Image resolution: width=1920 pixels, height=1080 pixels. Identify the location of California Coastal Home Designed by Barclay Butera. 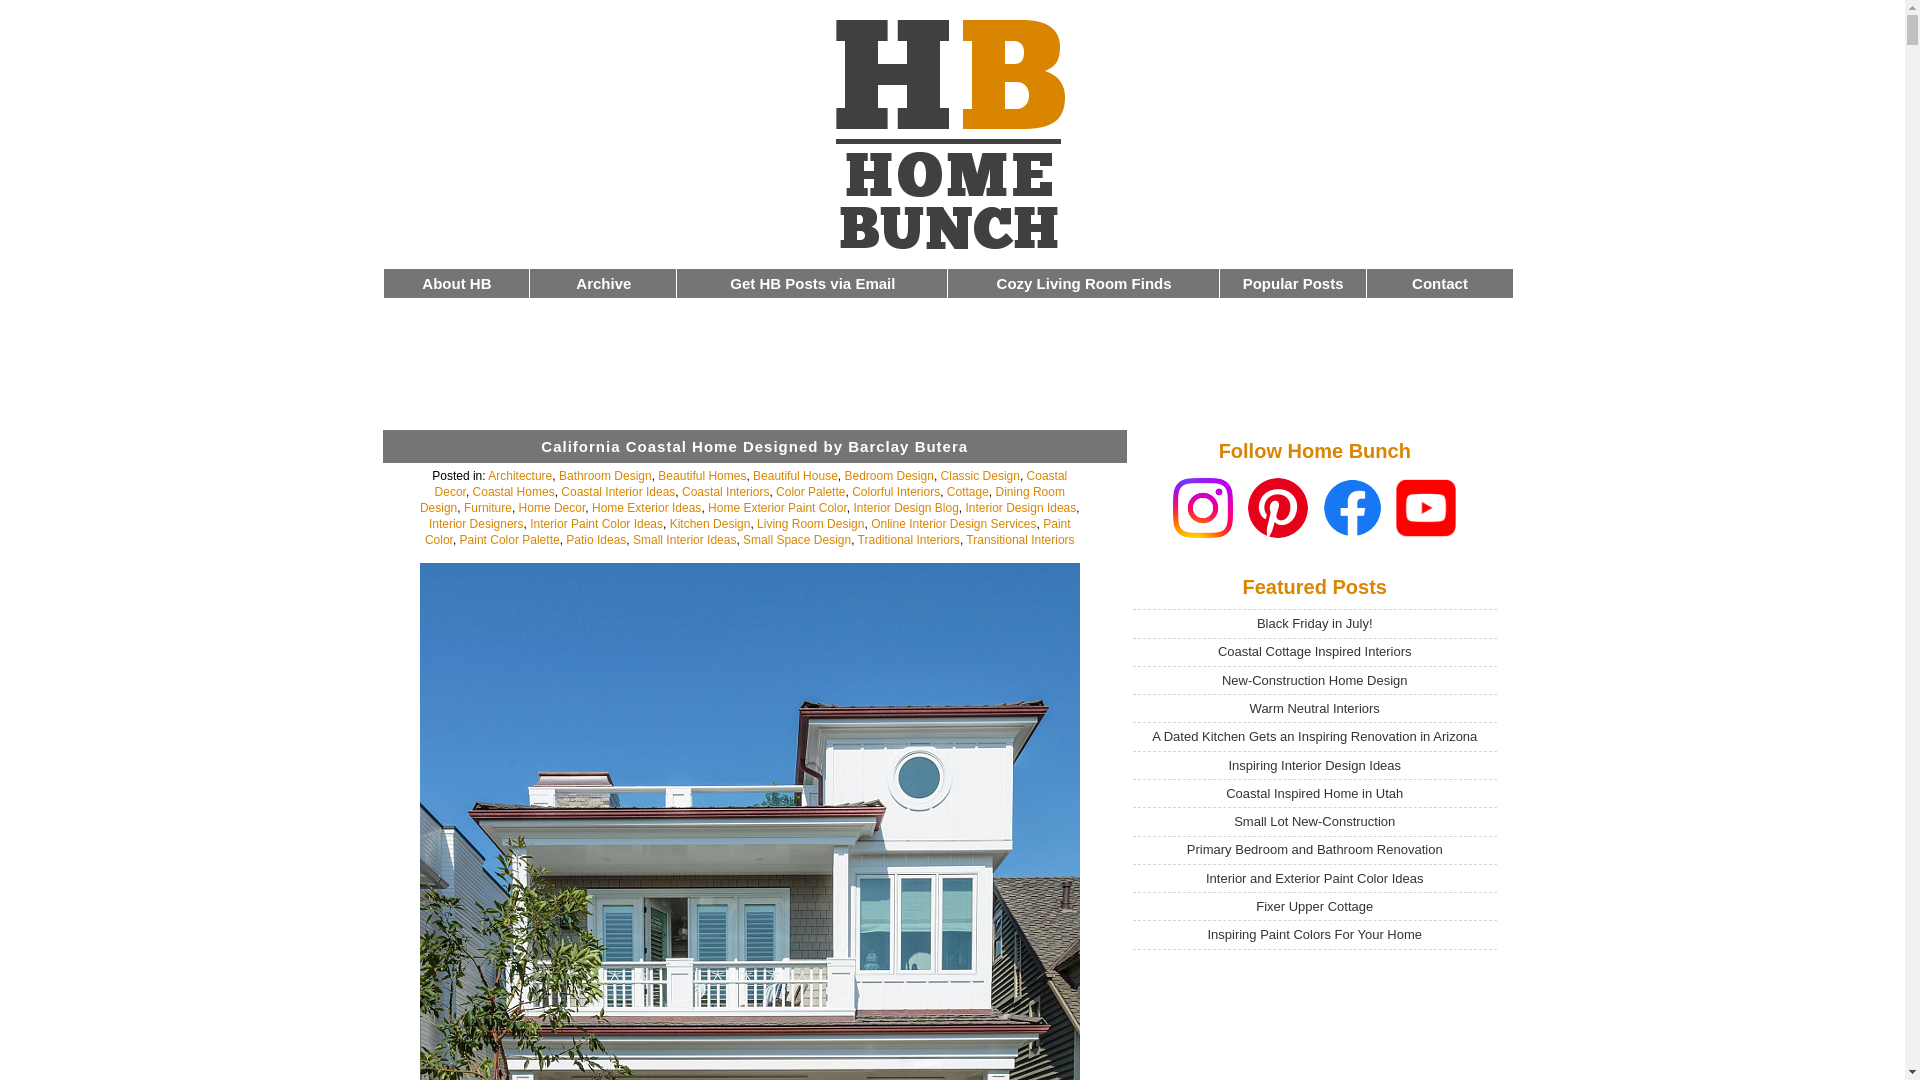
(754, 446).